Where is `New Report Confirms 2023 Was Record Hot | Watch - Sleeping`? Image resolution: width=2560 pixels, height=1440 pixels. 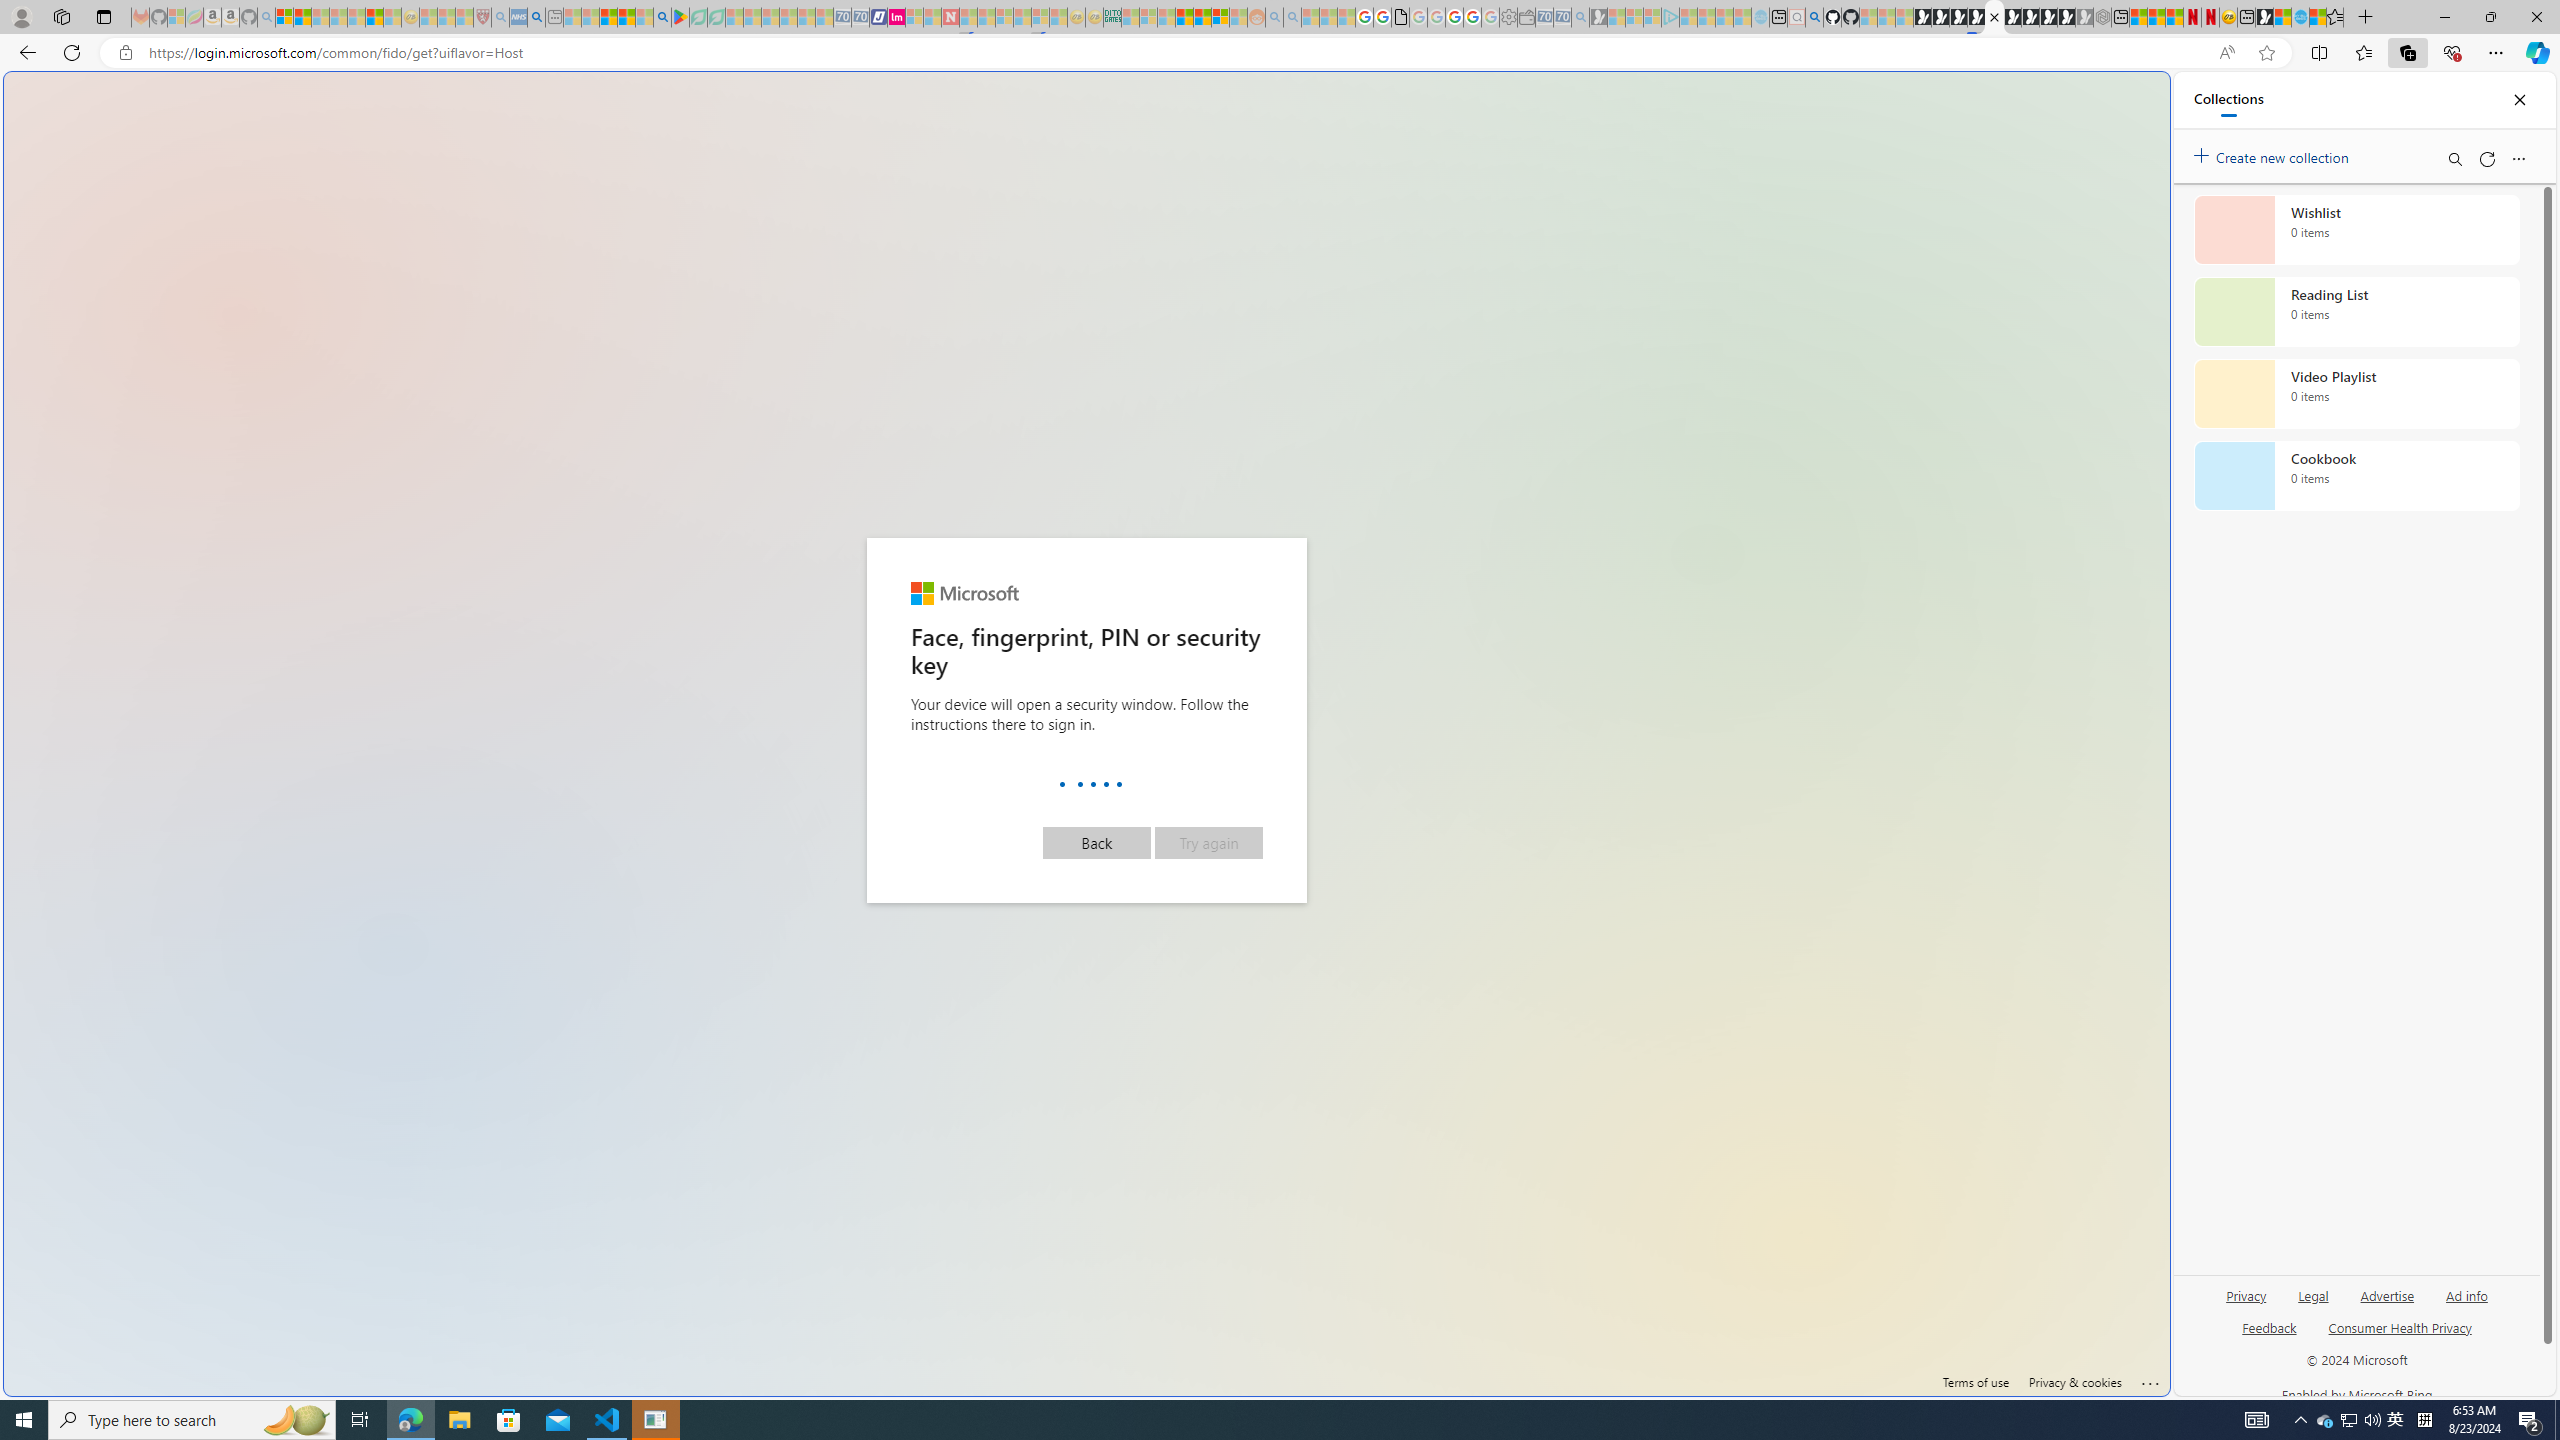 New Report Confirms 2023 Was Record Hot | Watch - Sleeping is located at coordinates (355, 17).